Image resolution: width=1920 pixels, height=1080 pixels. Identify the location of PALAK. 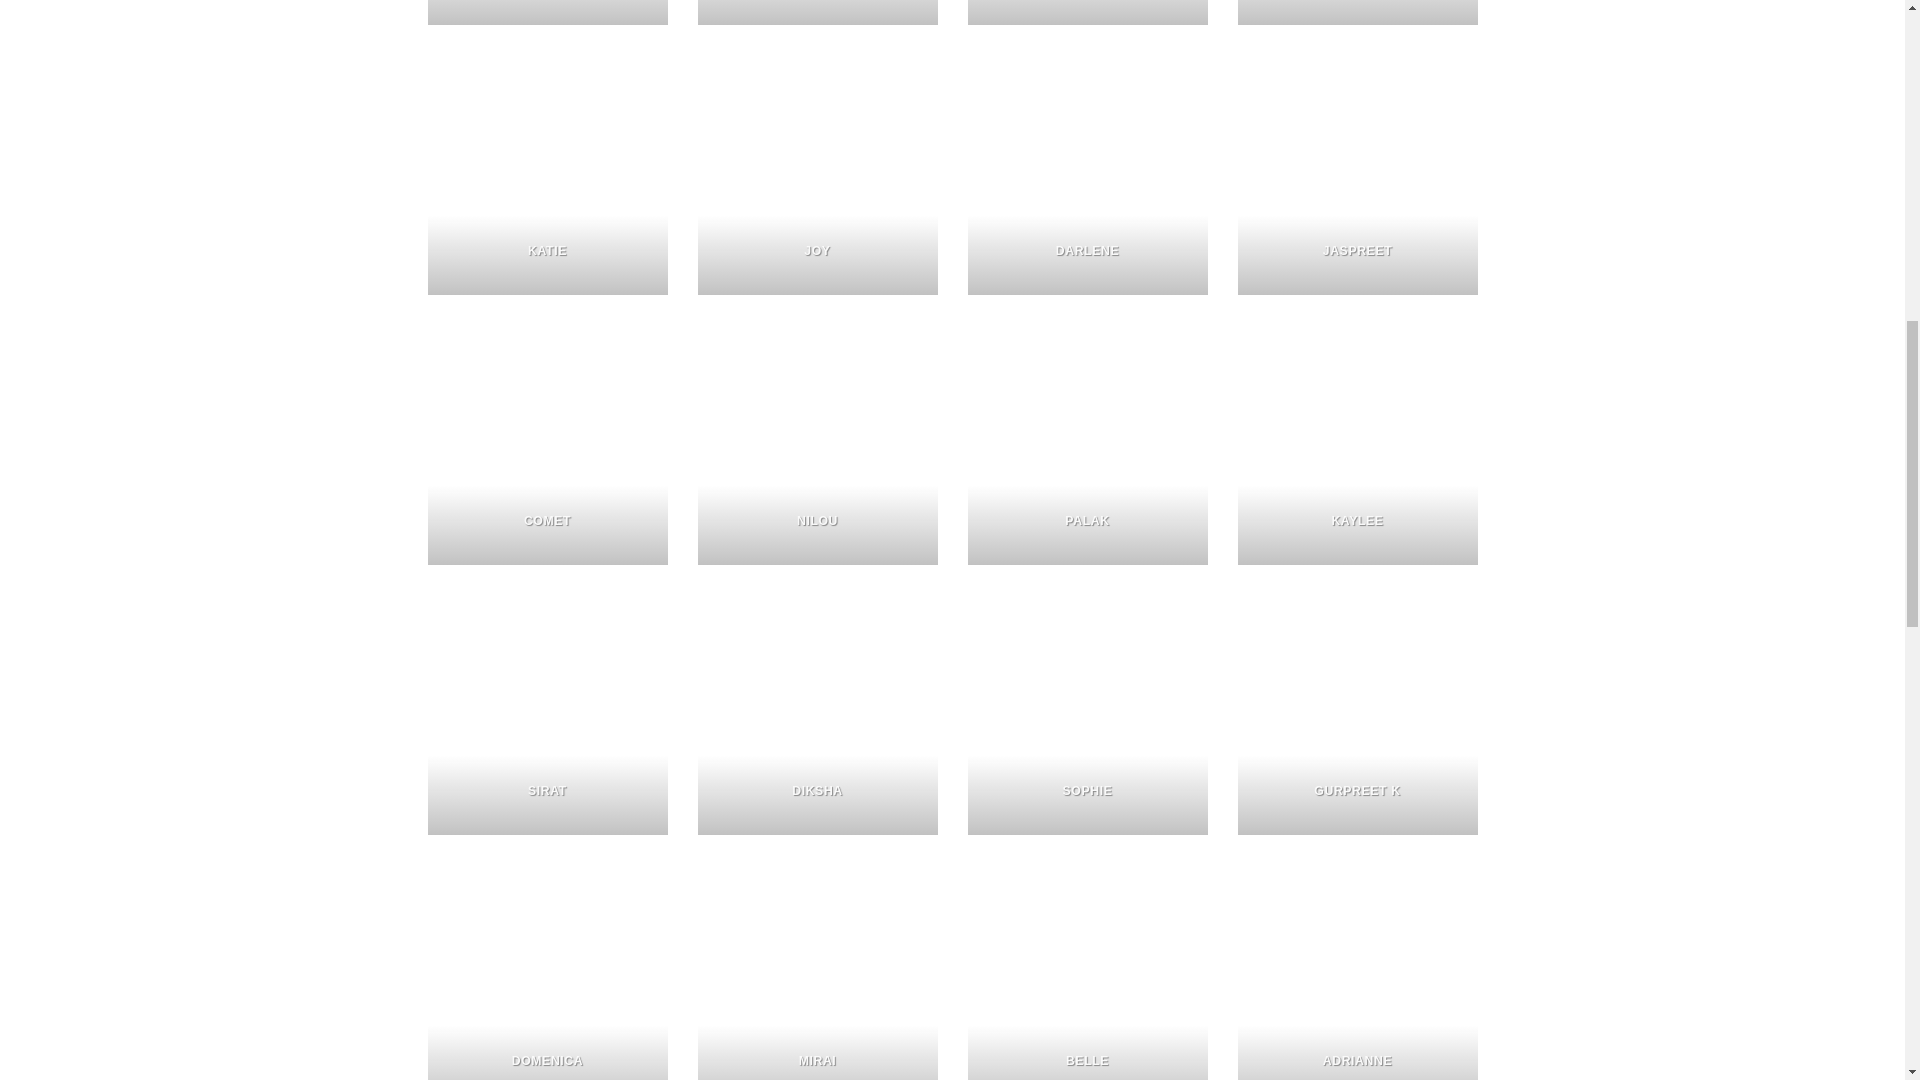
(1087, 444).